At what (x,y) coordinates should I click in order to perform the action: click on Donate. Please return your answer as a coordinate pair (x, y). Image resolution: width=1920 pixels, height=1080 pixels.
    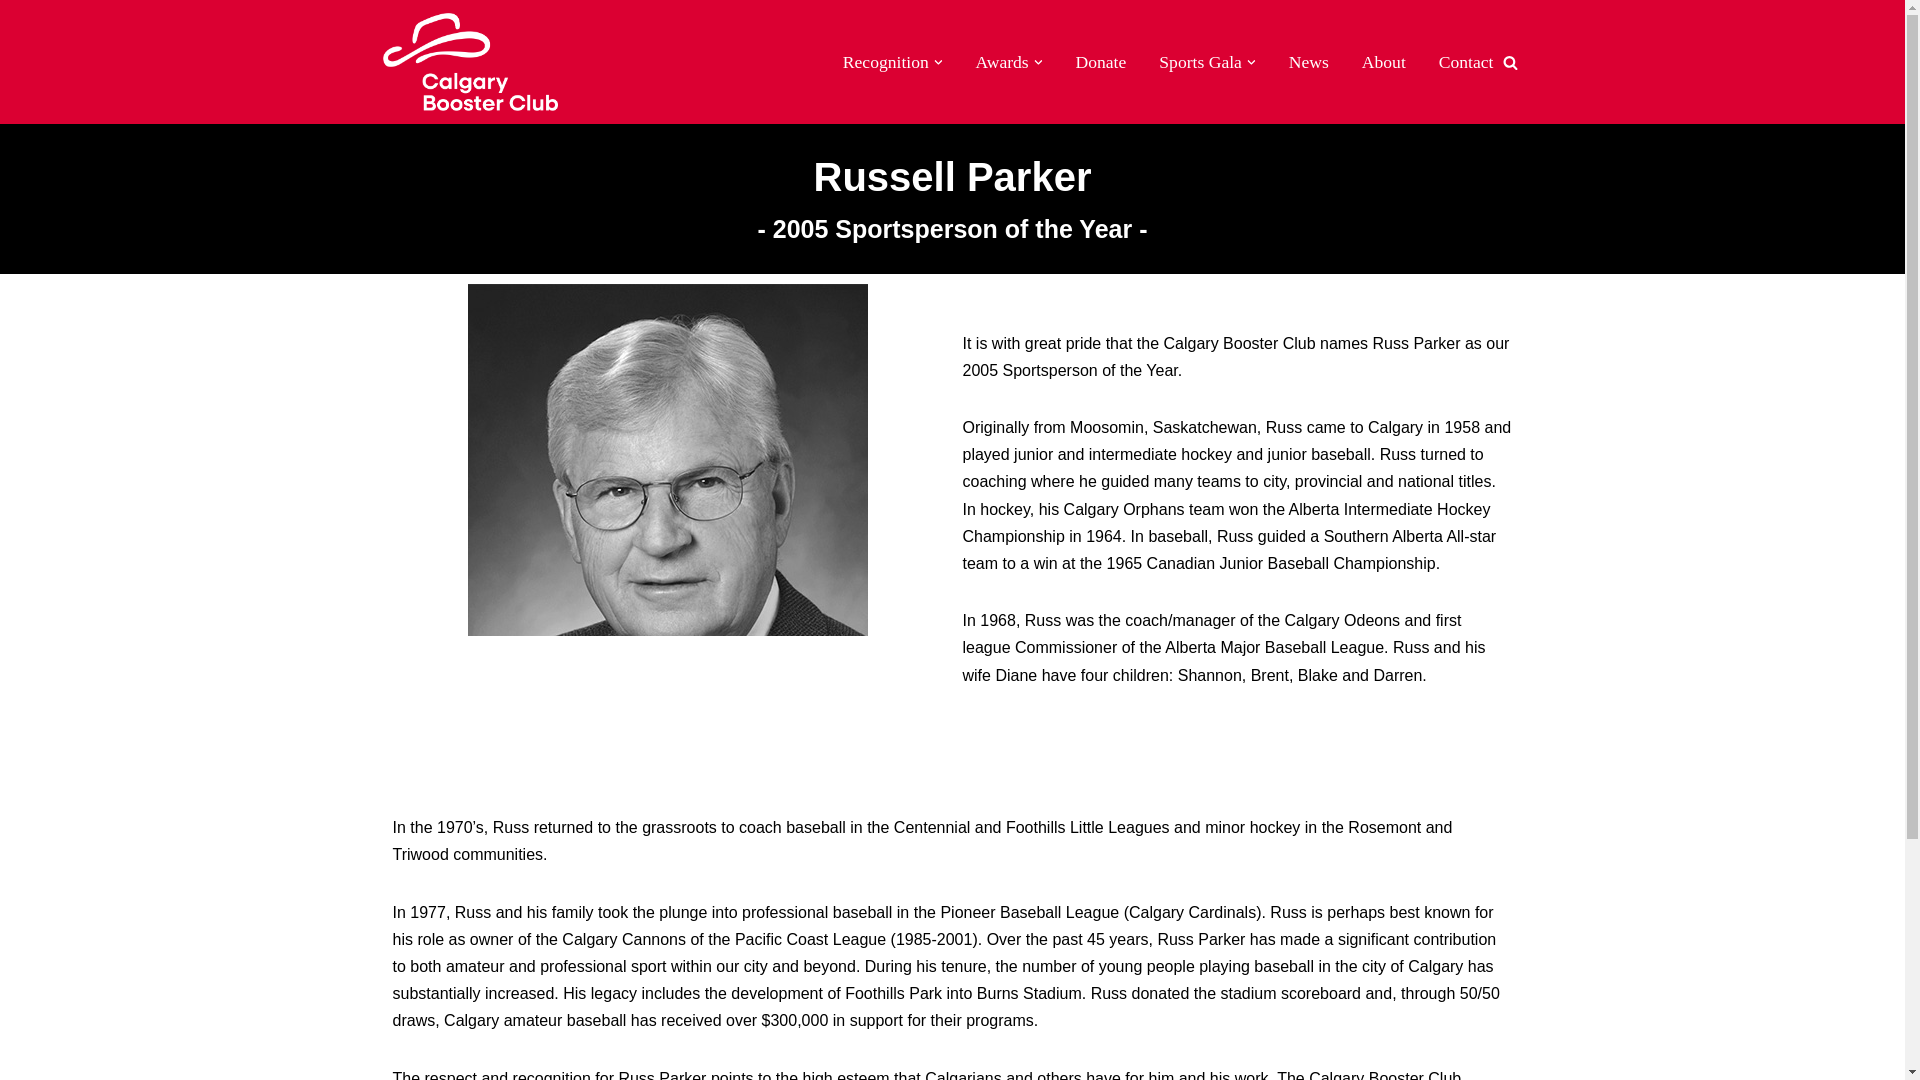
    Looking at the image, I should click on (1101, 61).